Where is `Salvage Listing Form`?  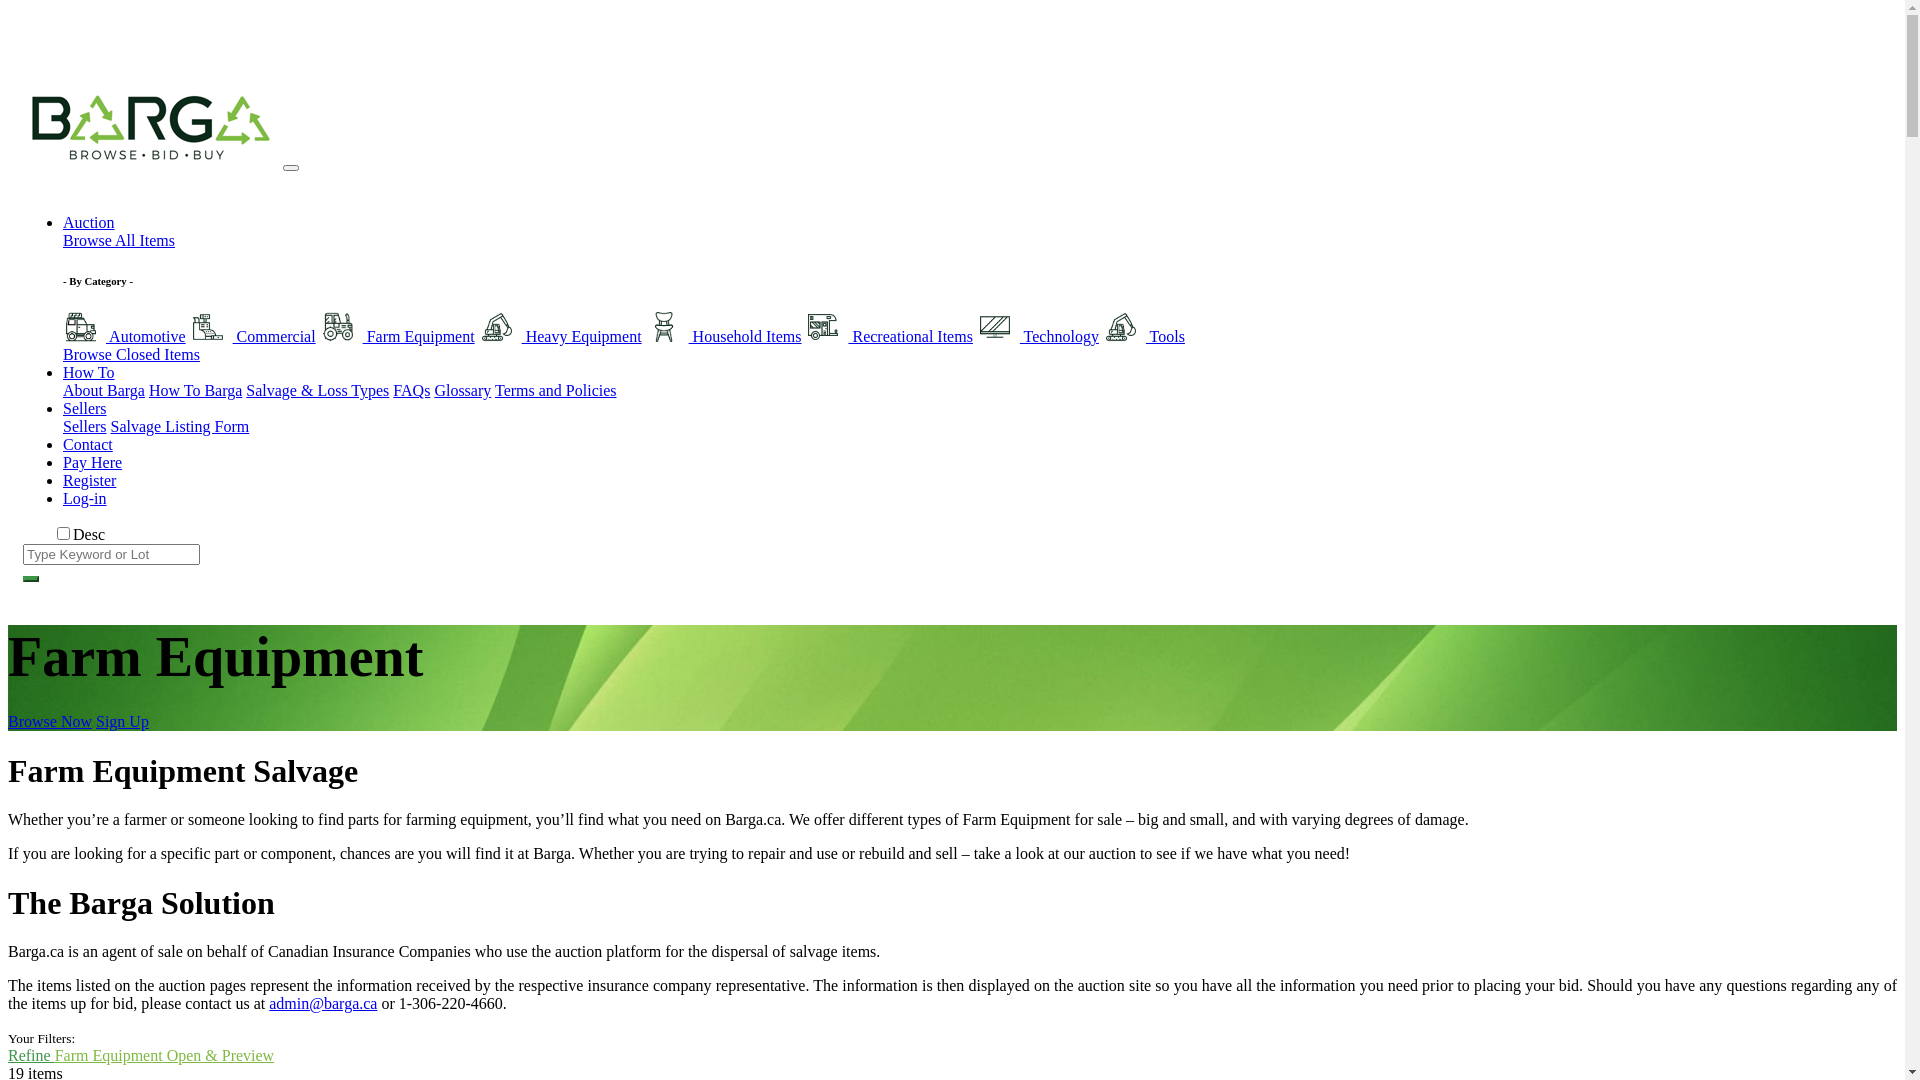
Salvage Listing Form is located at coordinates (180, 426).